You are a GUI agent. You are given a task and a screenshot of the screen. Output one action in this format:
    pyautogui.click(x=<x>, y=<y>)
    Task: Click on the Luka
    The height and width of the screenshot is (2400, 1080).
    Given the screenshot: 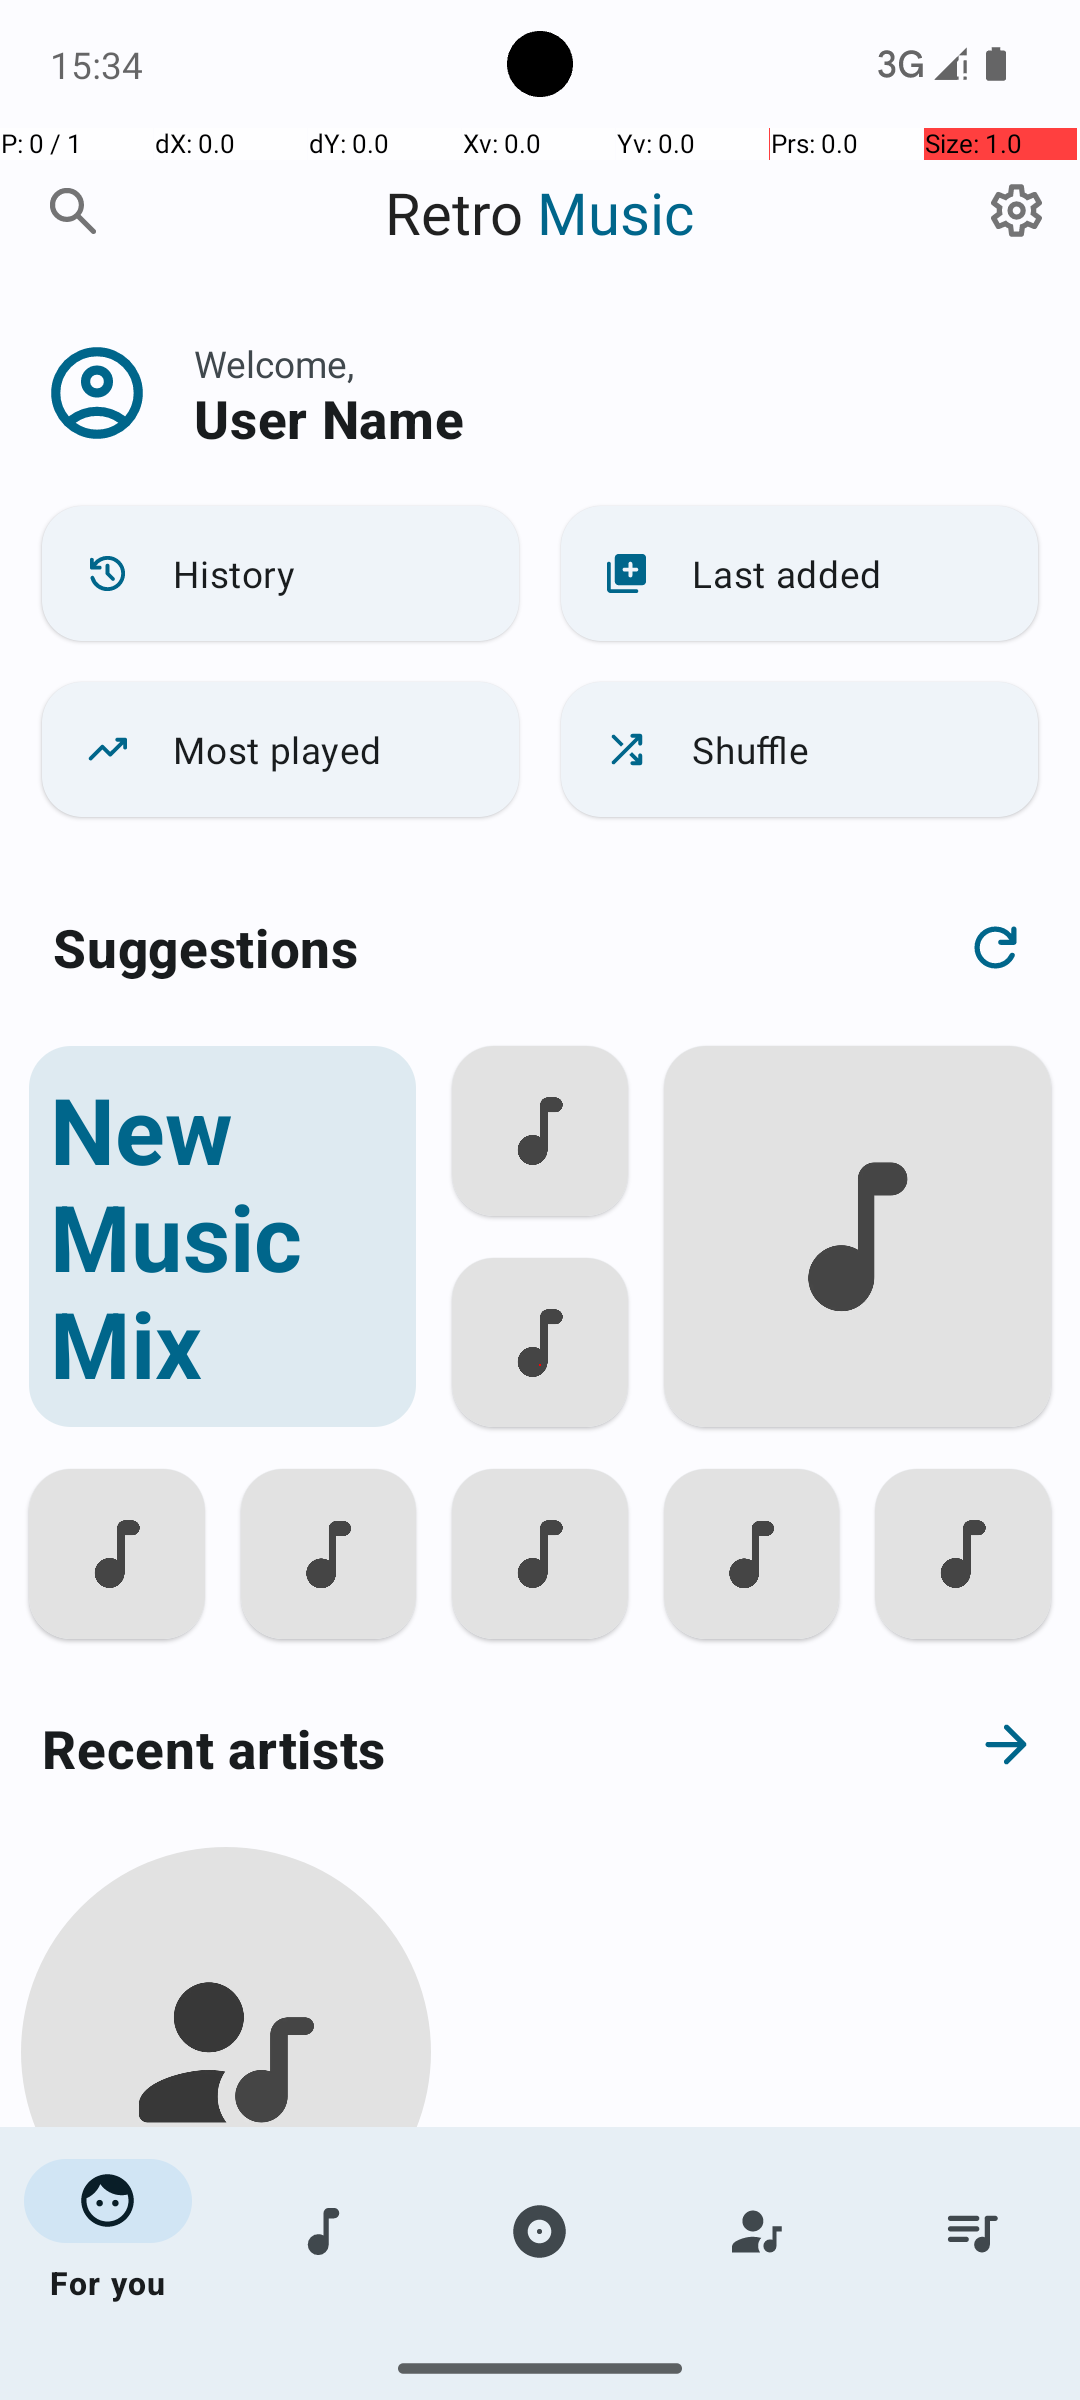 What is the action you would take?
    pyautogui.click(x=226, y=2302)
    